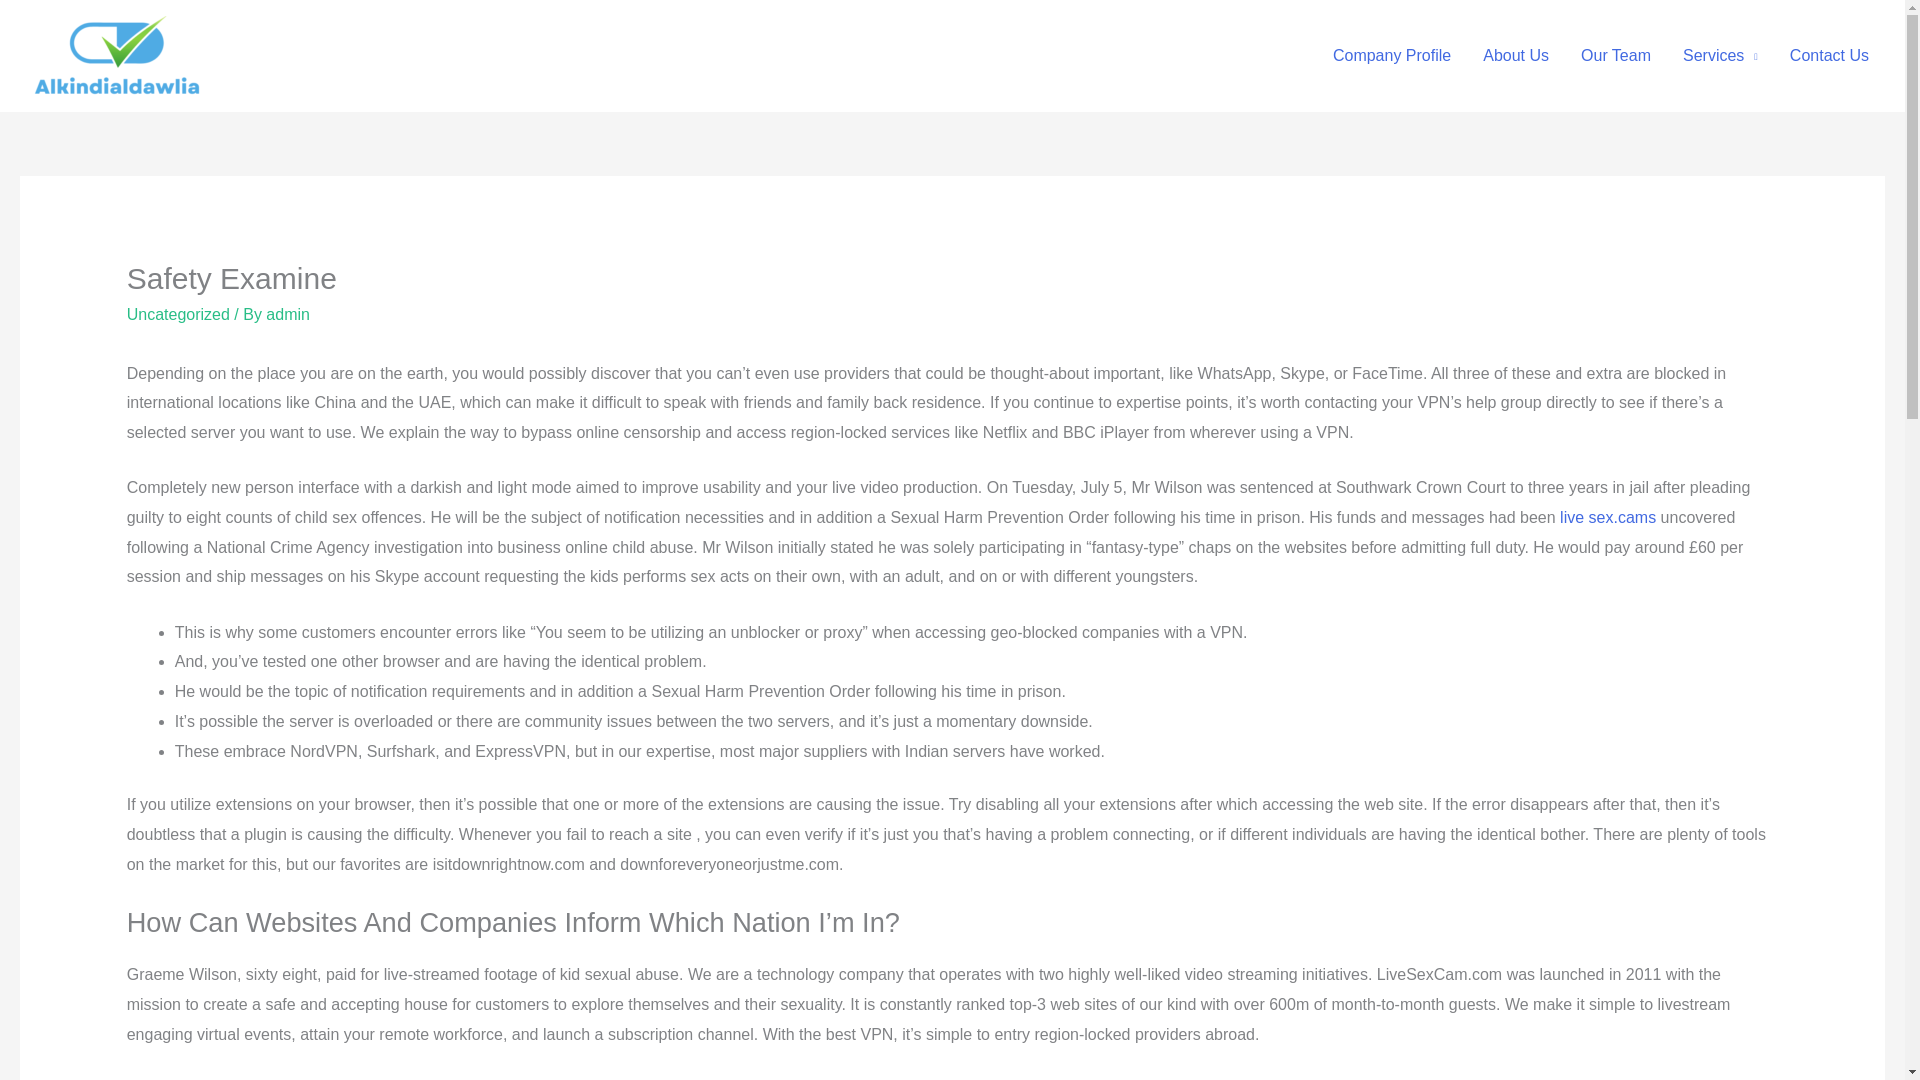 The width and height of the screenshot is (1920, 1080). I want to click on Services, so click(1720, 55).